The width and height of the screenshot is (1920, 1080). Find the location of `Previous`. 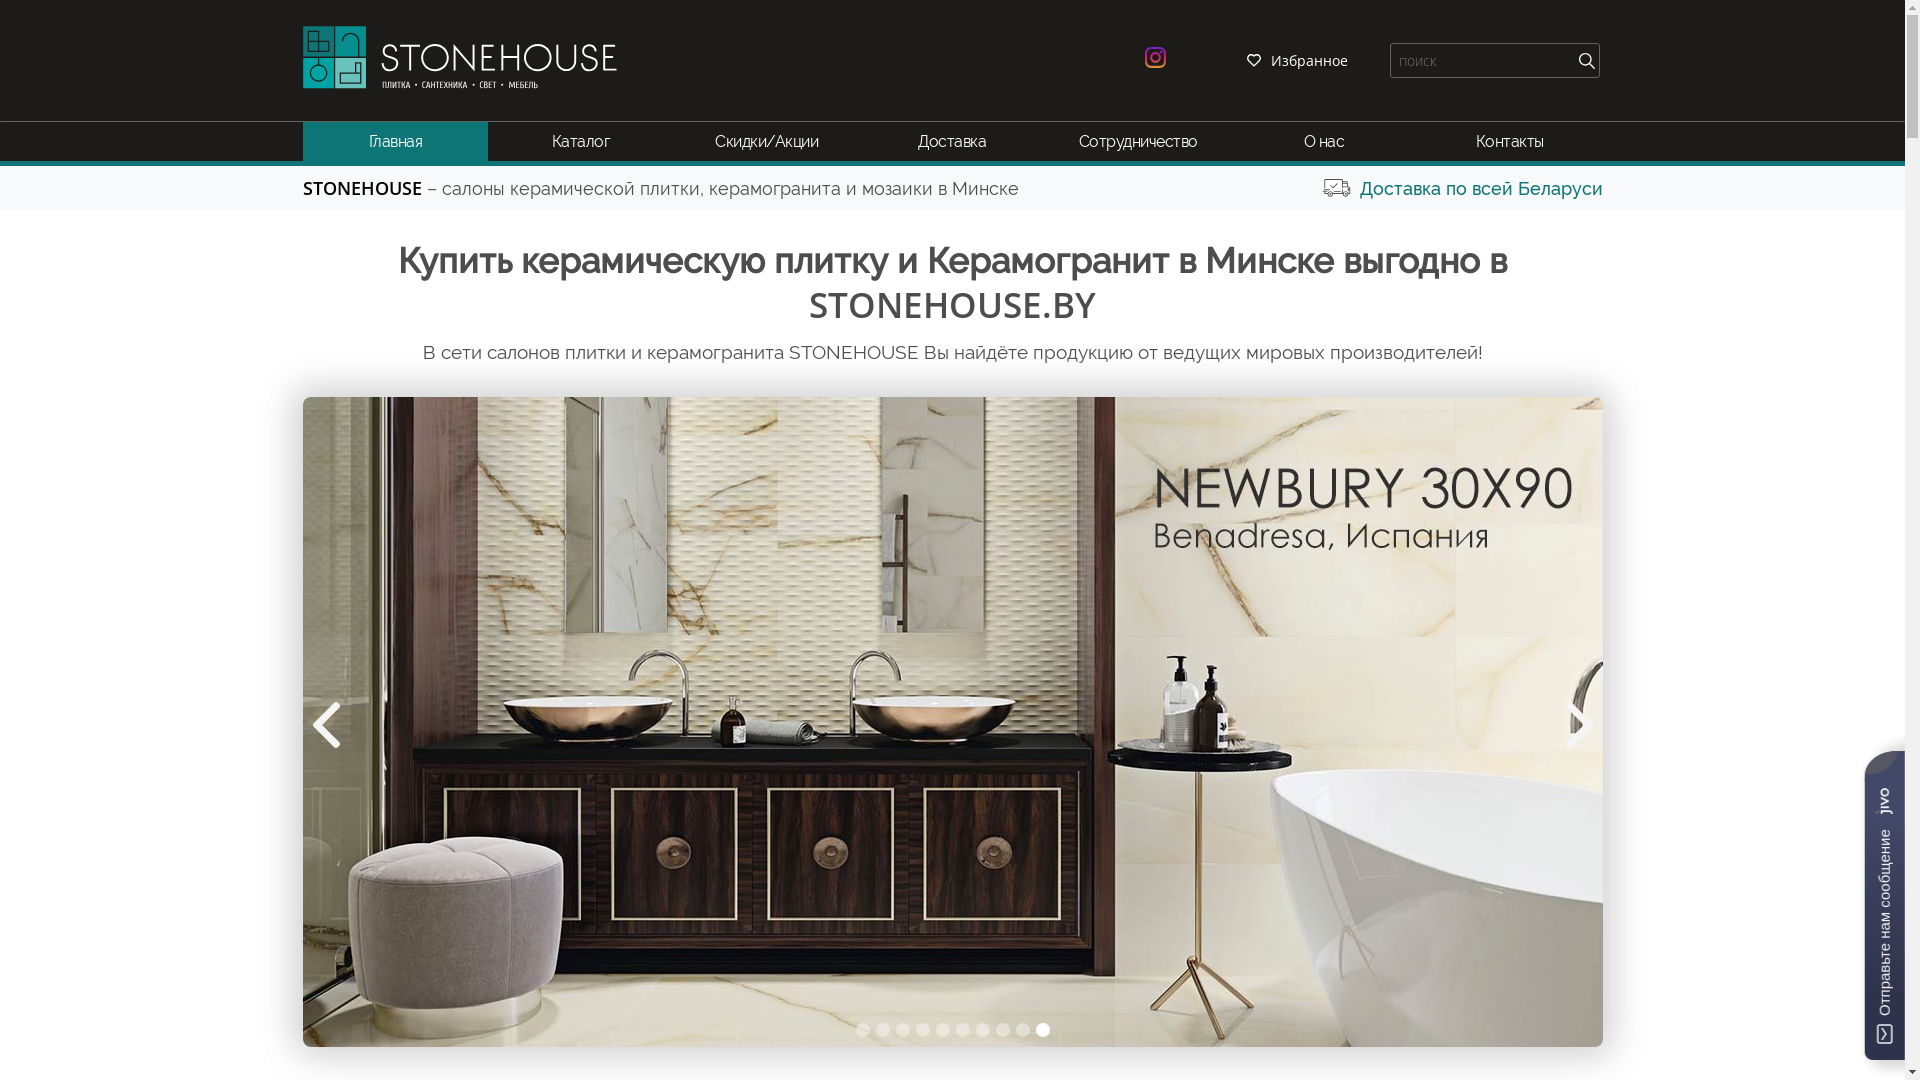

Previous is located at coordinates (332, 727).